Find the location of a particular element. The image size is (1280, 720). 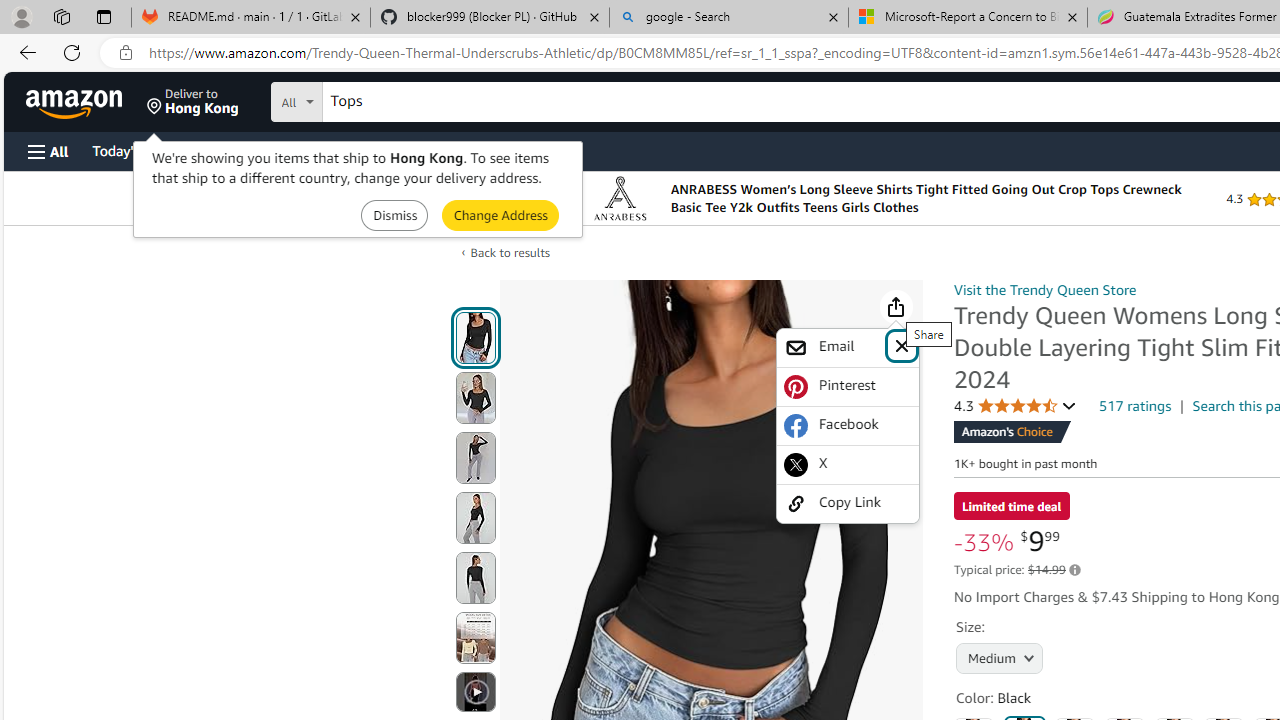

4.3 4.3 out of 5 stars is located at coordinates (1015, 406).